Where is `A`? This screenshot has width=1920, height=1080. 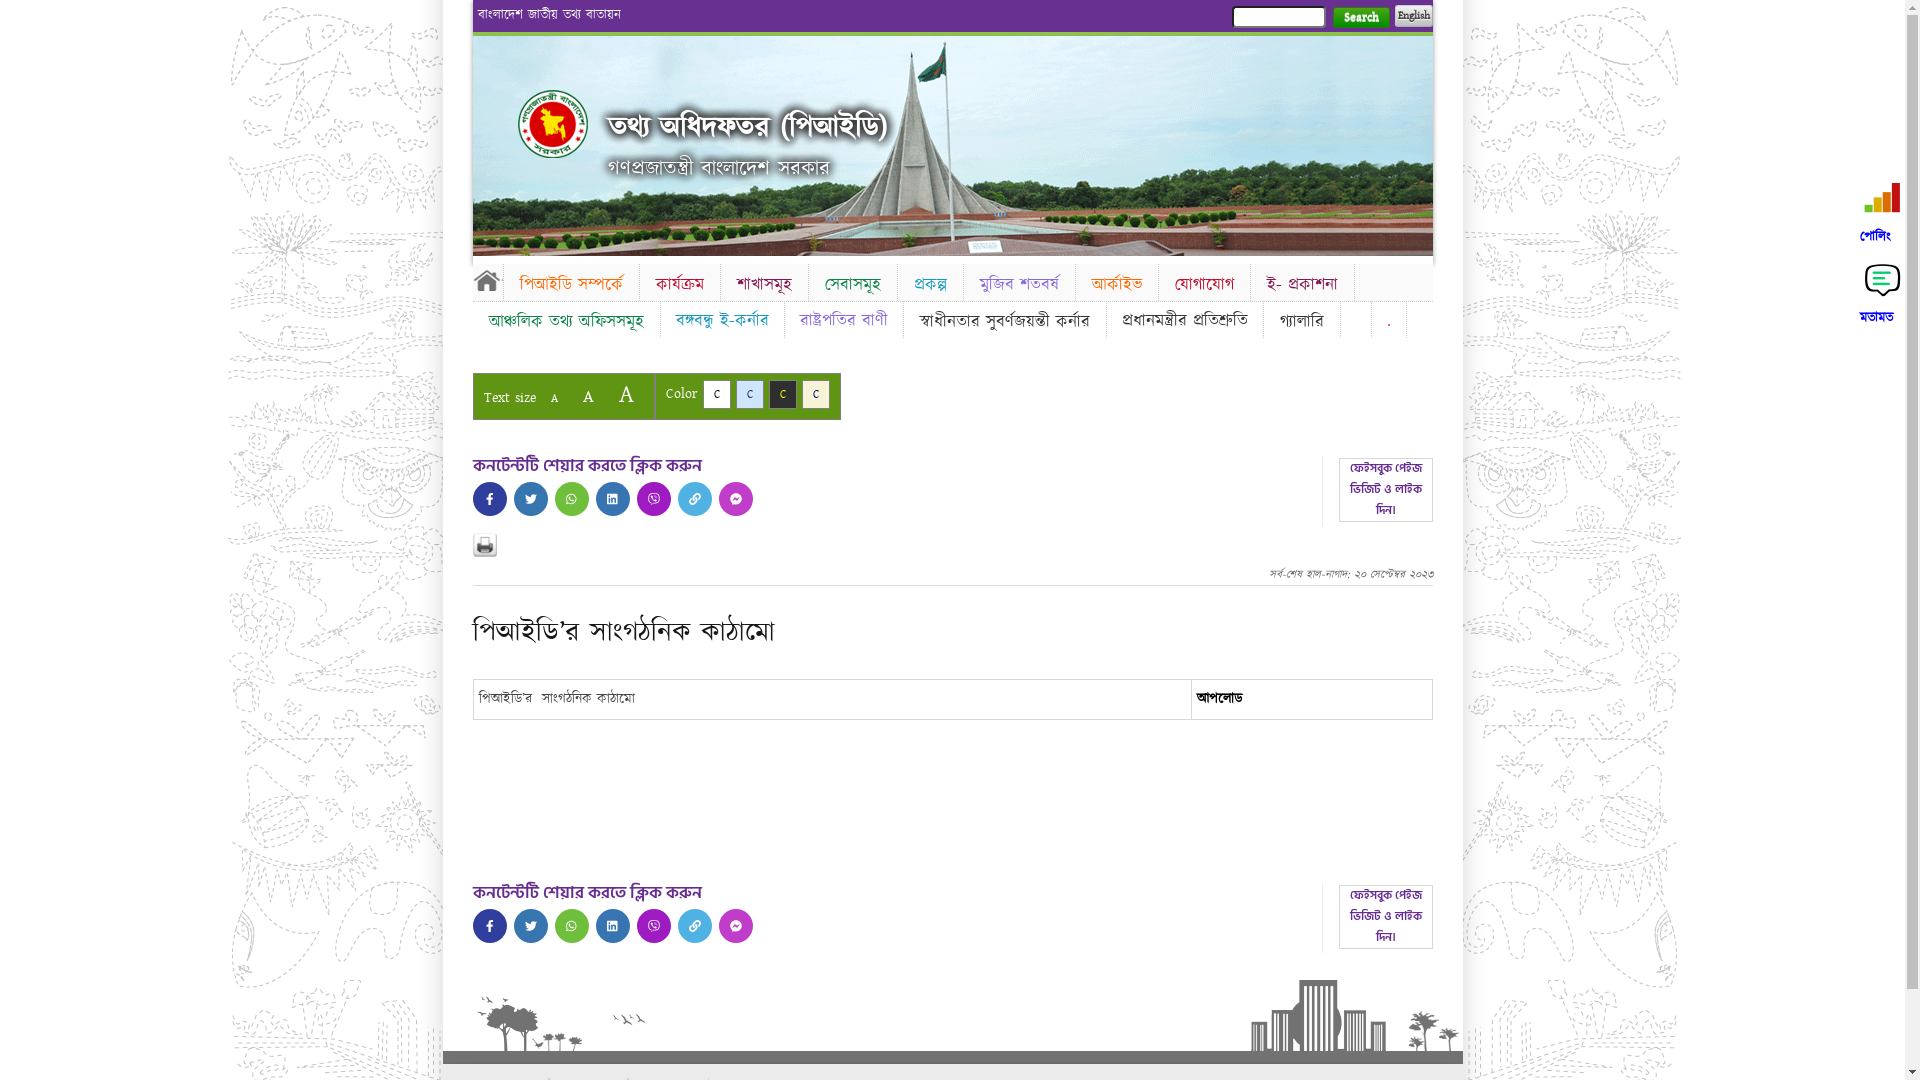
A is located at coordinates (588, 396).